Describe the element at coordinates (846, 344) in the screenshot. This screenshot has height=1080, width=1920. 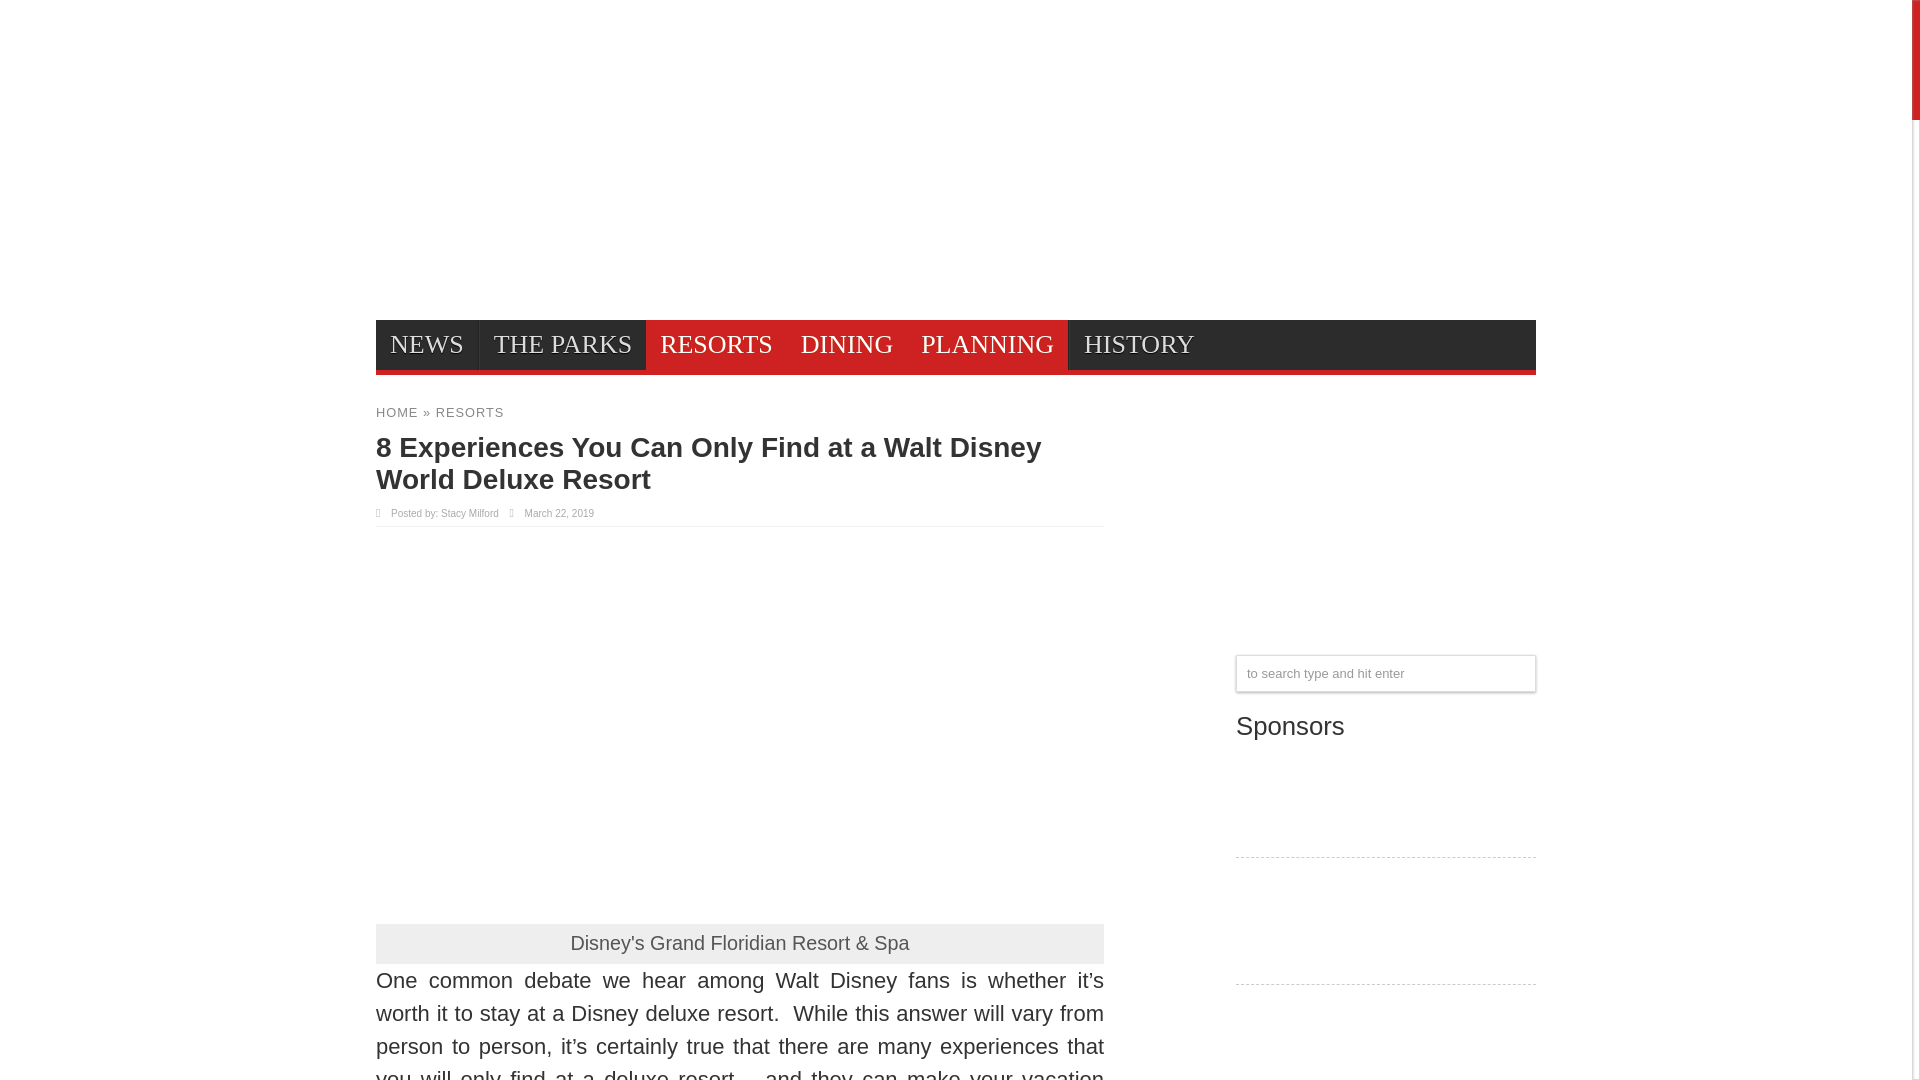
I see `DINING` at that location.